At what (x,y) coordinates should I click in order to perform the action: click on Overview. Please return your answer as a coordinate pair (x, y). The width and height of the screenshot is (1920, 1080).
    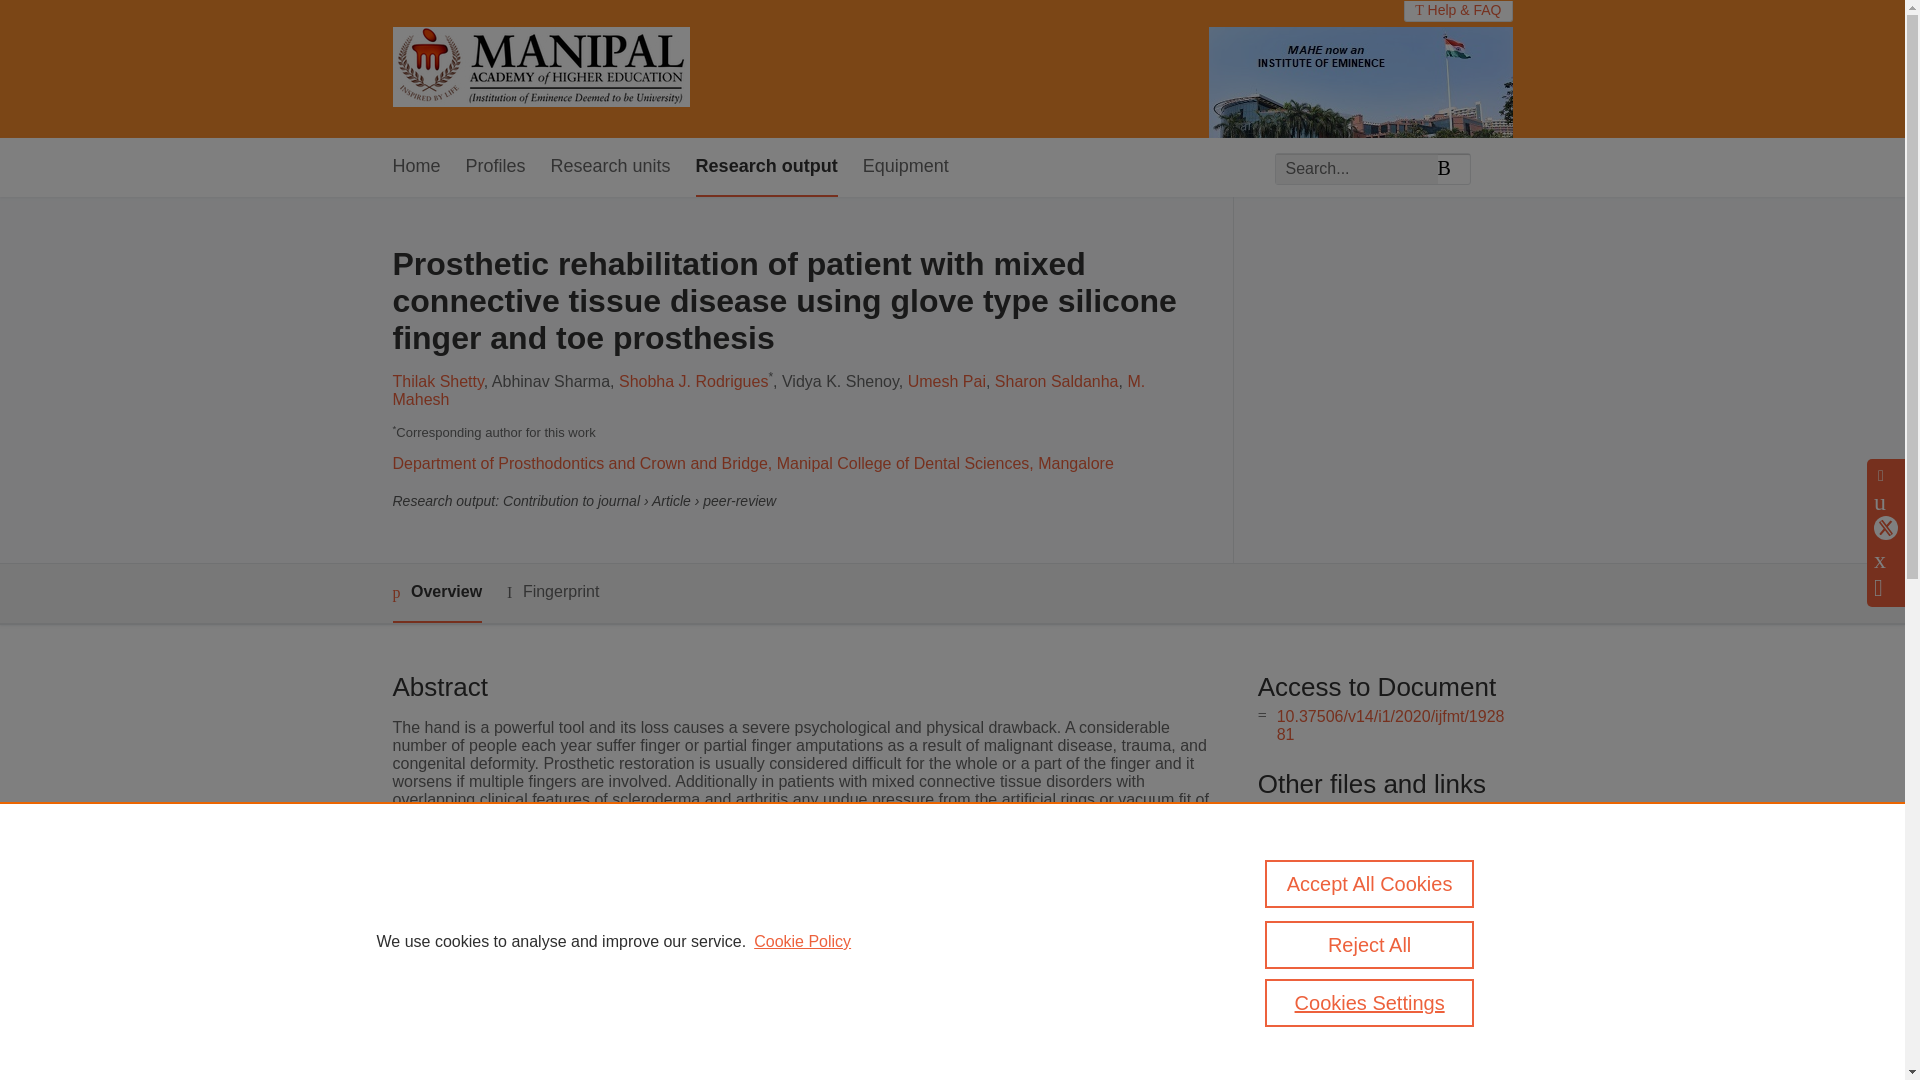
    Looking at the image, I should click on (436, 593).